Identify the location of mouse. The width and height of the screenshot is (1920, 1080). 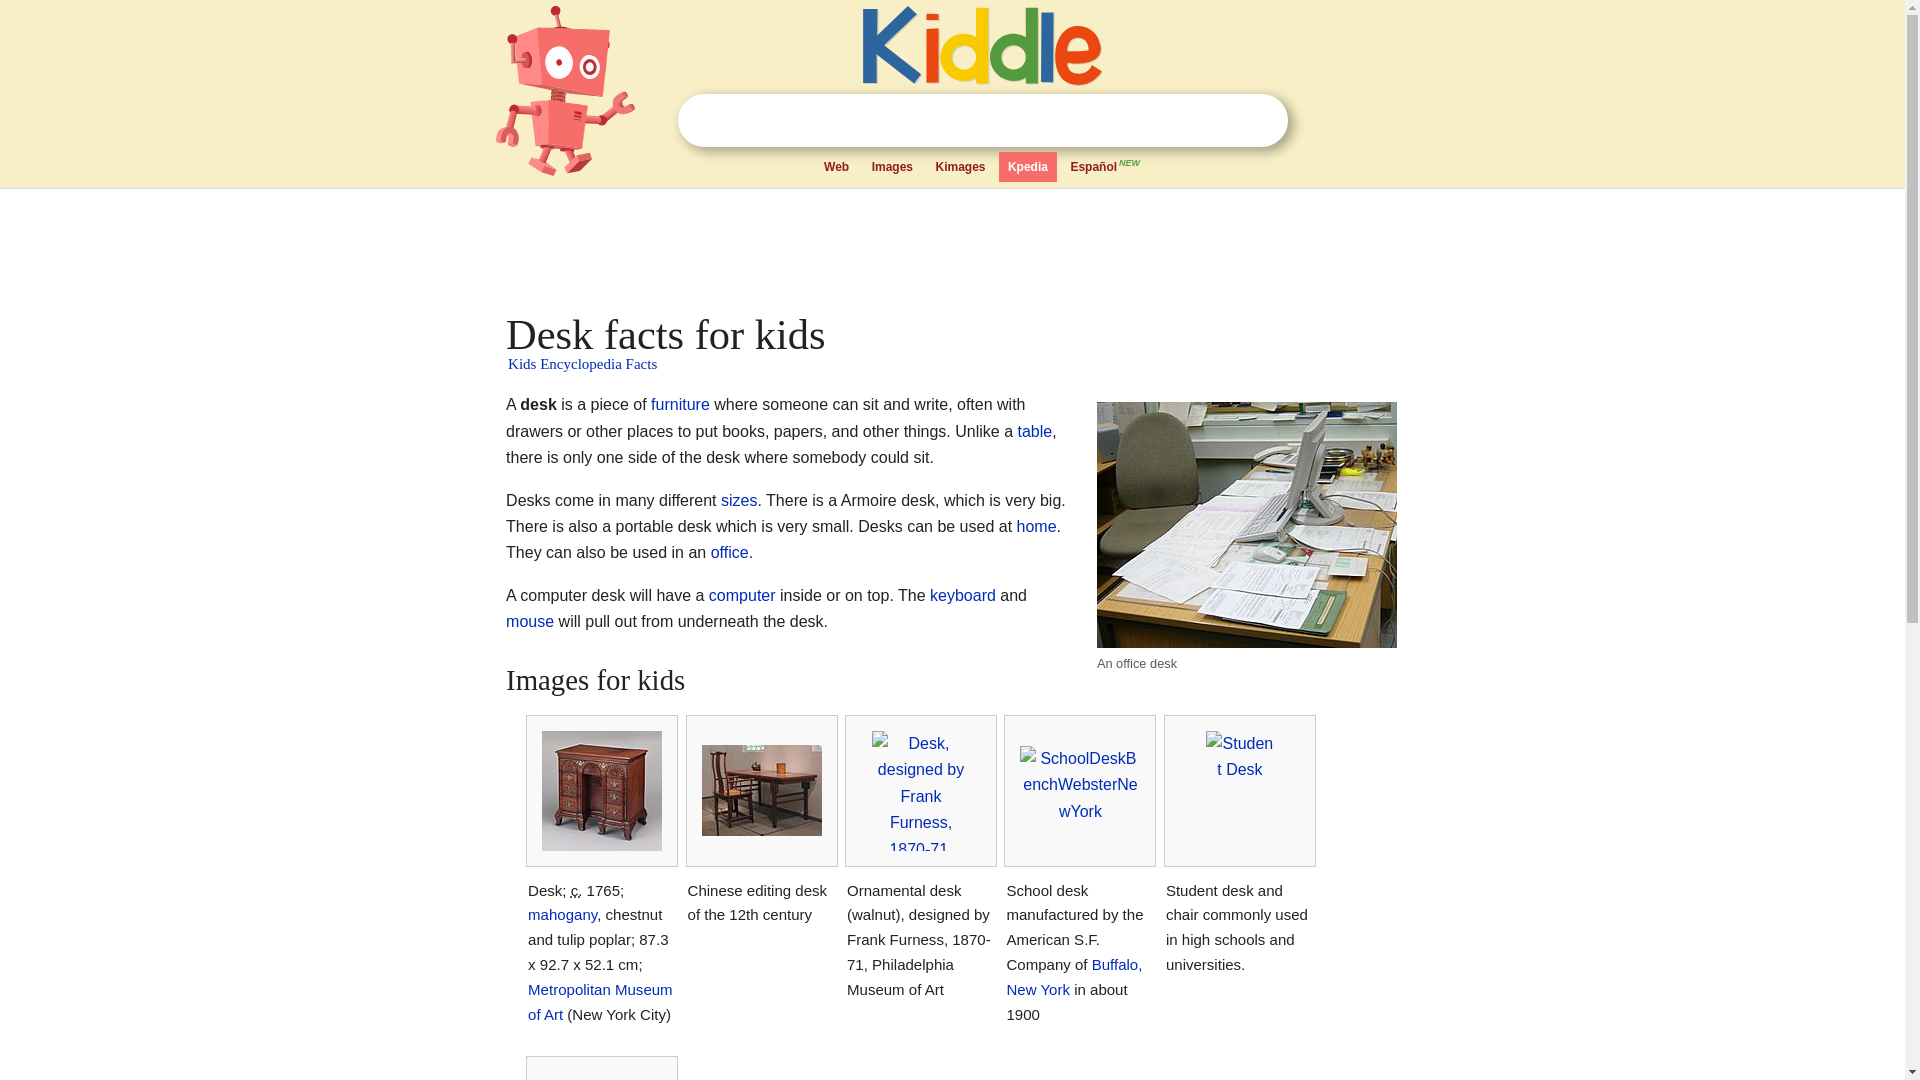
(530, 621).